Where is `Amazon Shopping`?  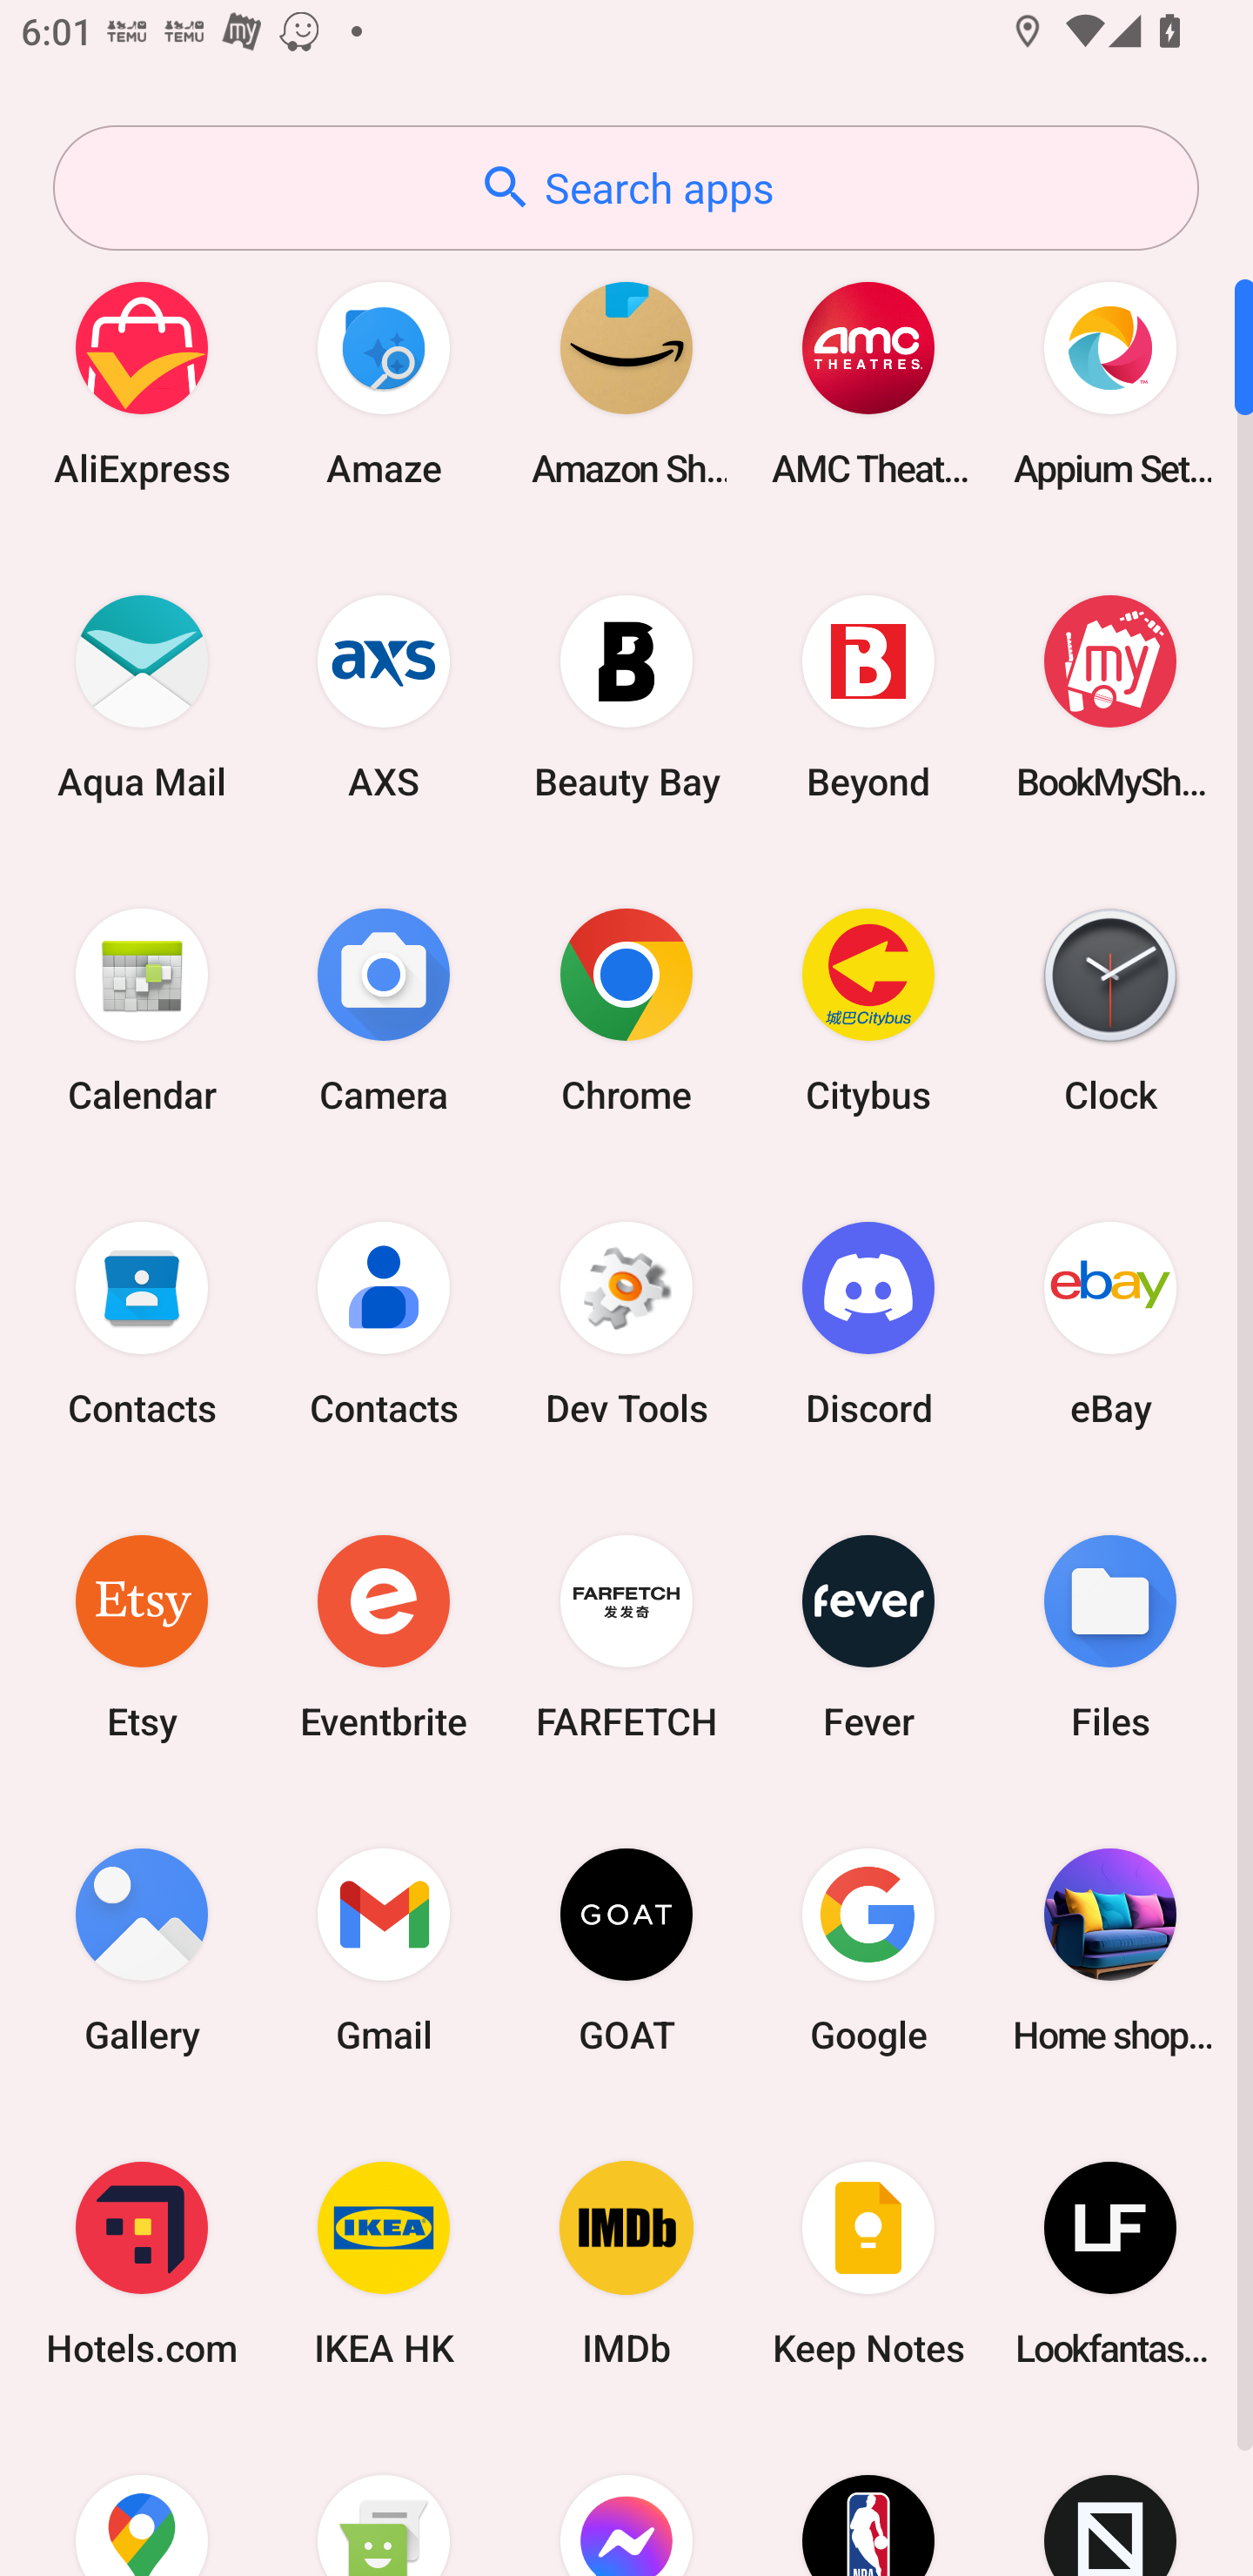
Amazon Shopping is located at coordinates (626, 383).